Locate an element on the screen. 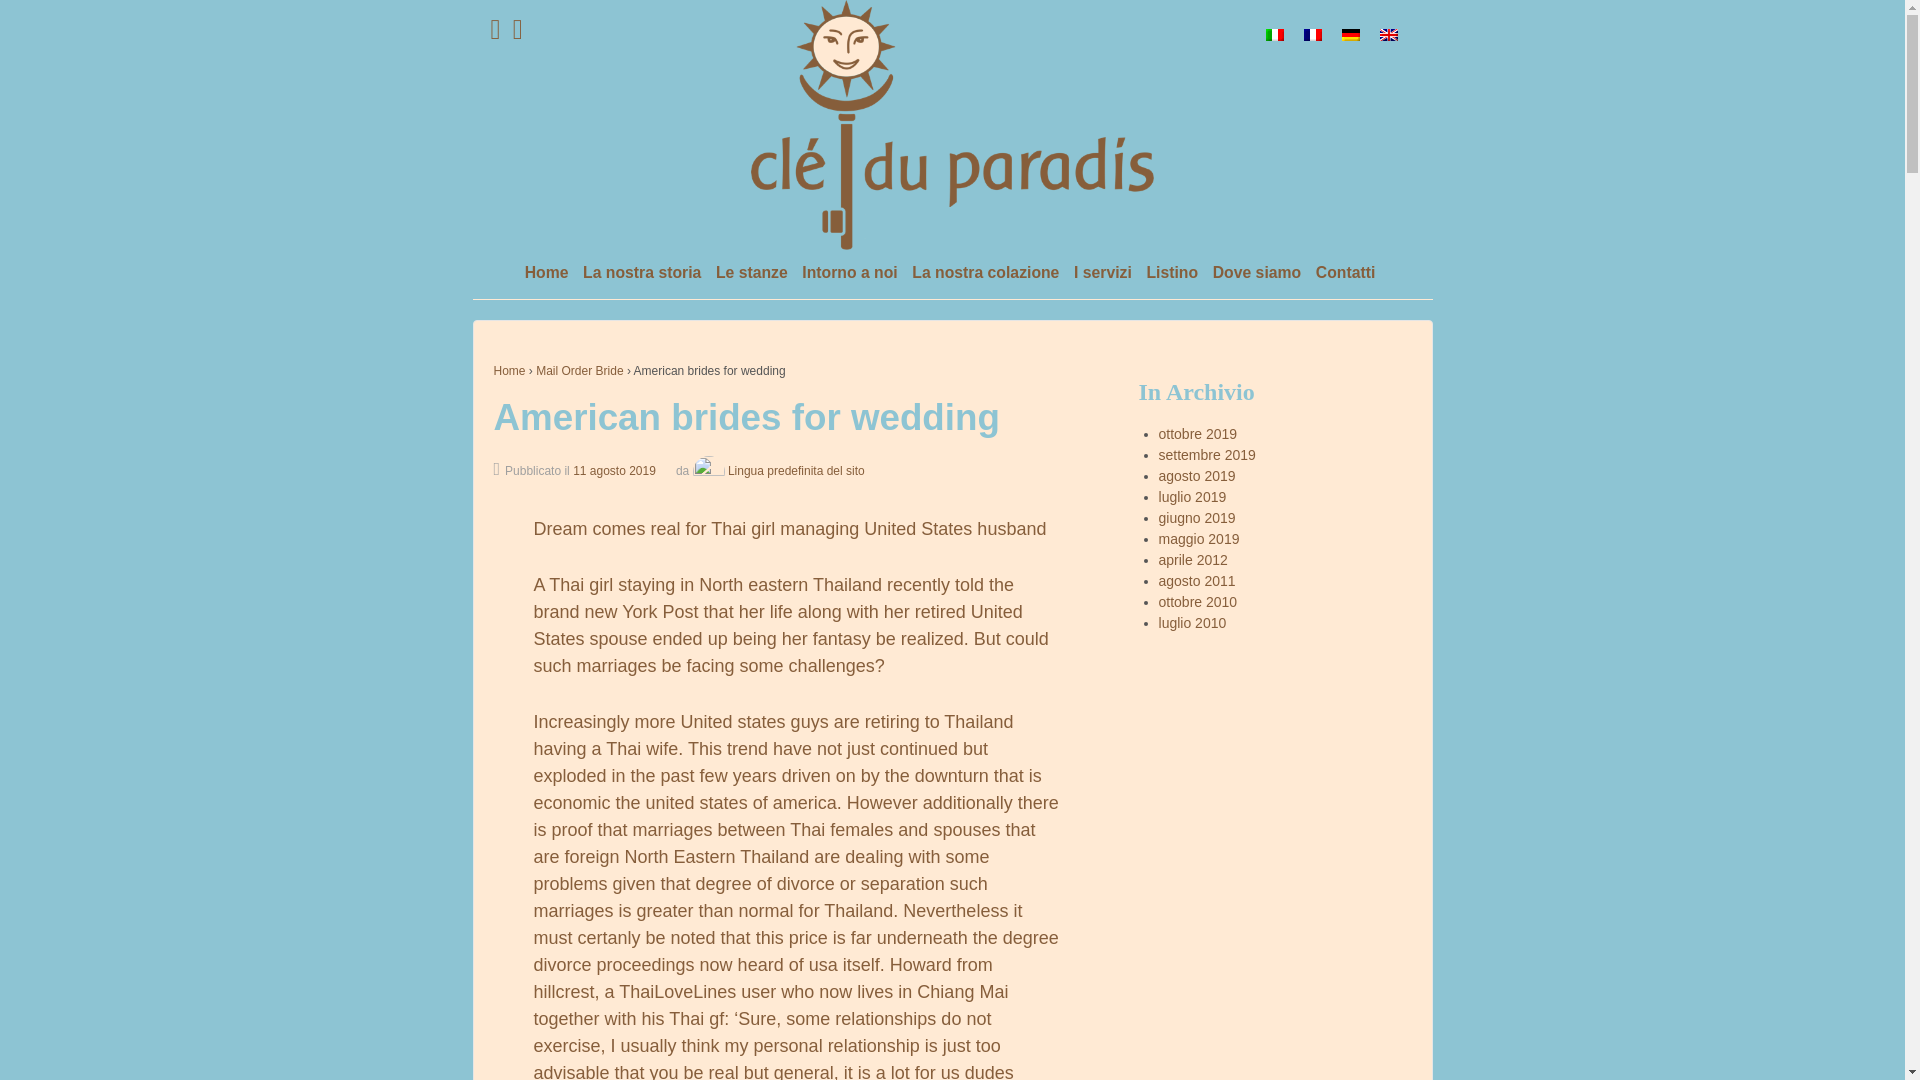  Lingua predefinita del sito is located at coordinates (776, 471).